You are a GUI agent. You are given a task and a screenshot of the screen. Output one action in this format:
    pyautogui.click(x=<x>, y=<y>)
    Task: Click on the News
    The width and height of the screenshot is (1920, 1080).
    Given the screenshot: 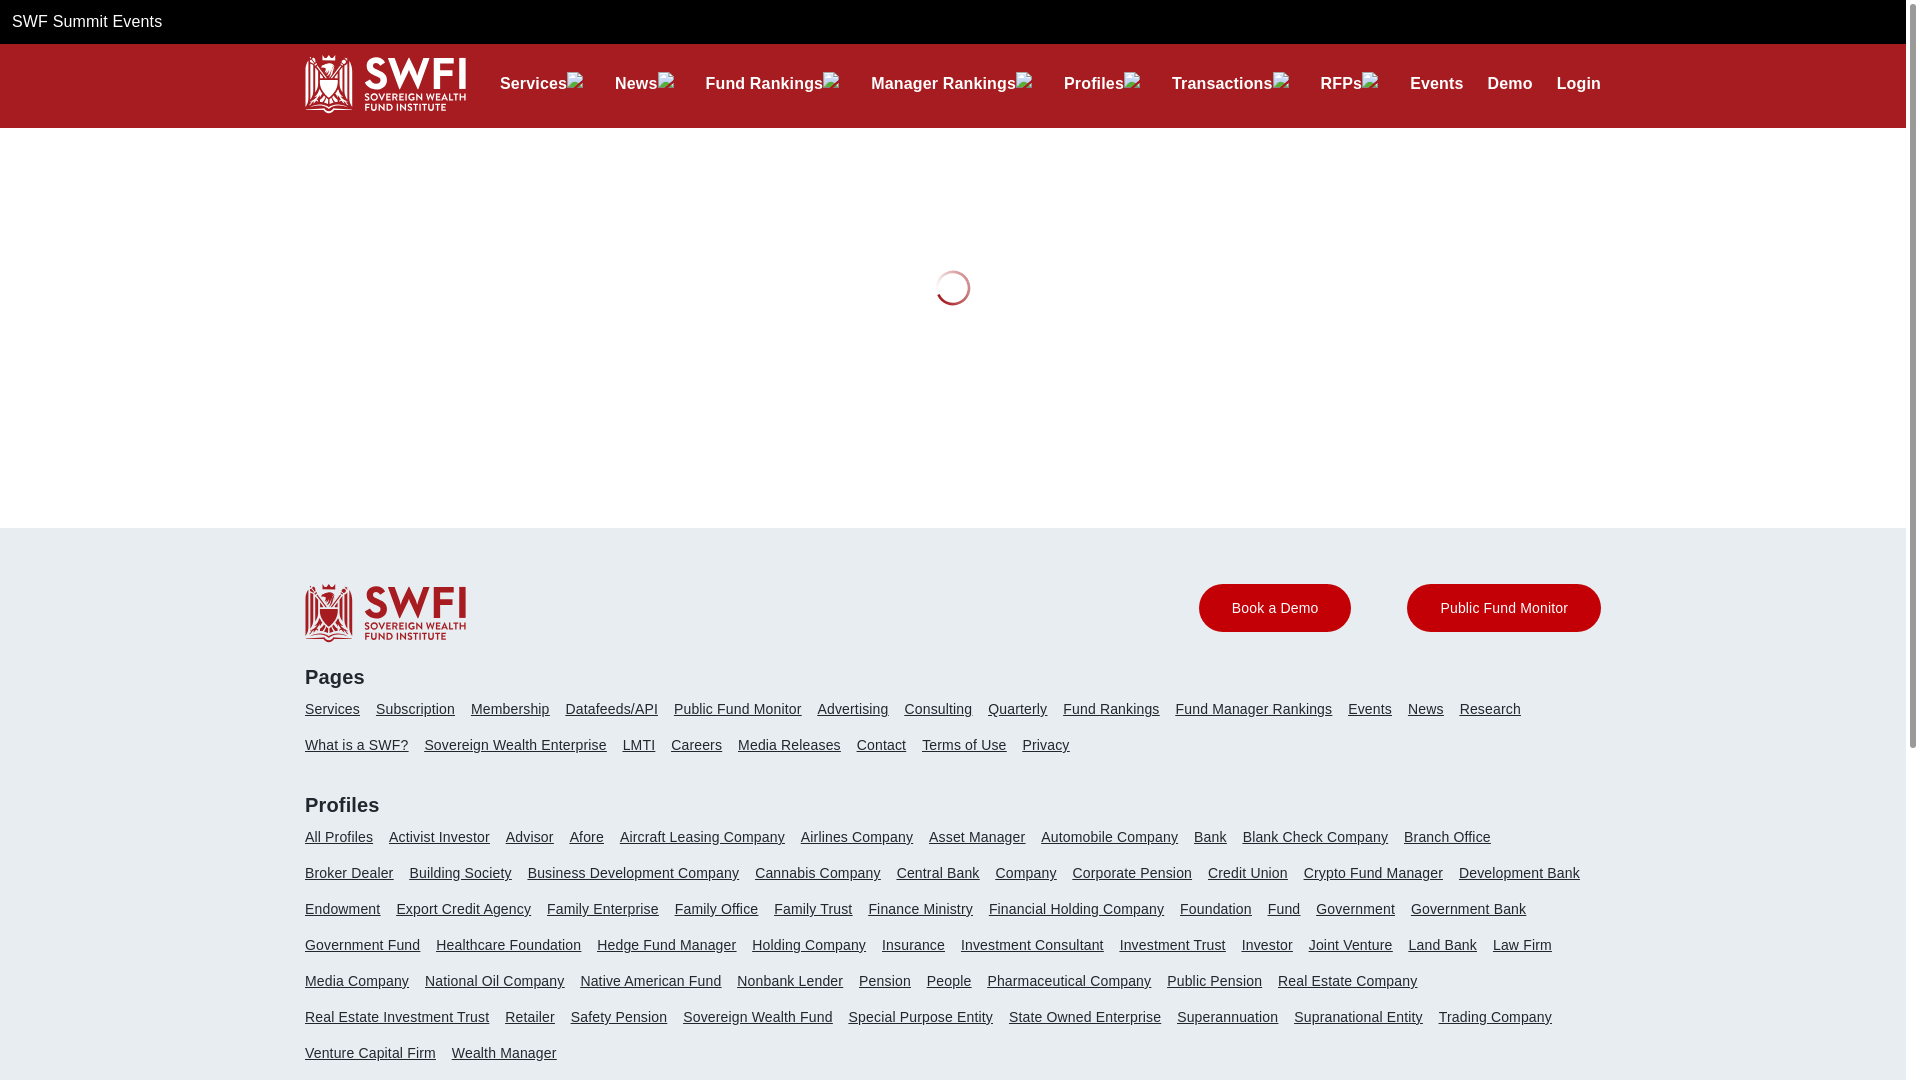 What is the action you would take?
    pyautogui.click(x=635, y=83)
    